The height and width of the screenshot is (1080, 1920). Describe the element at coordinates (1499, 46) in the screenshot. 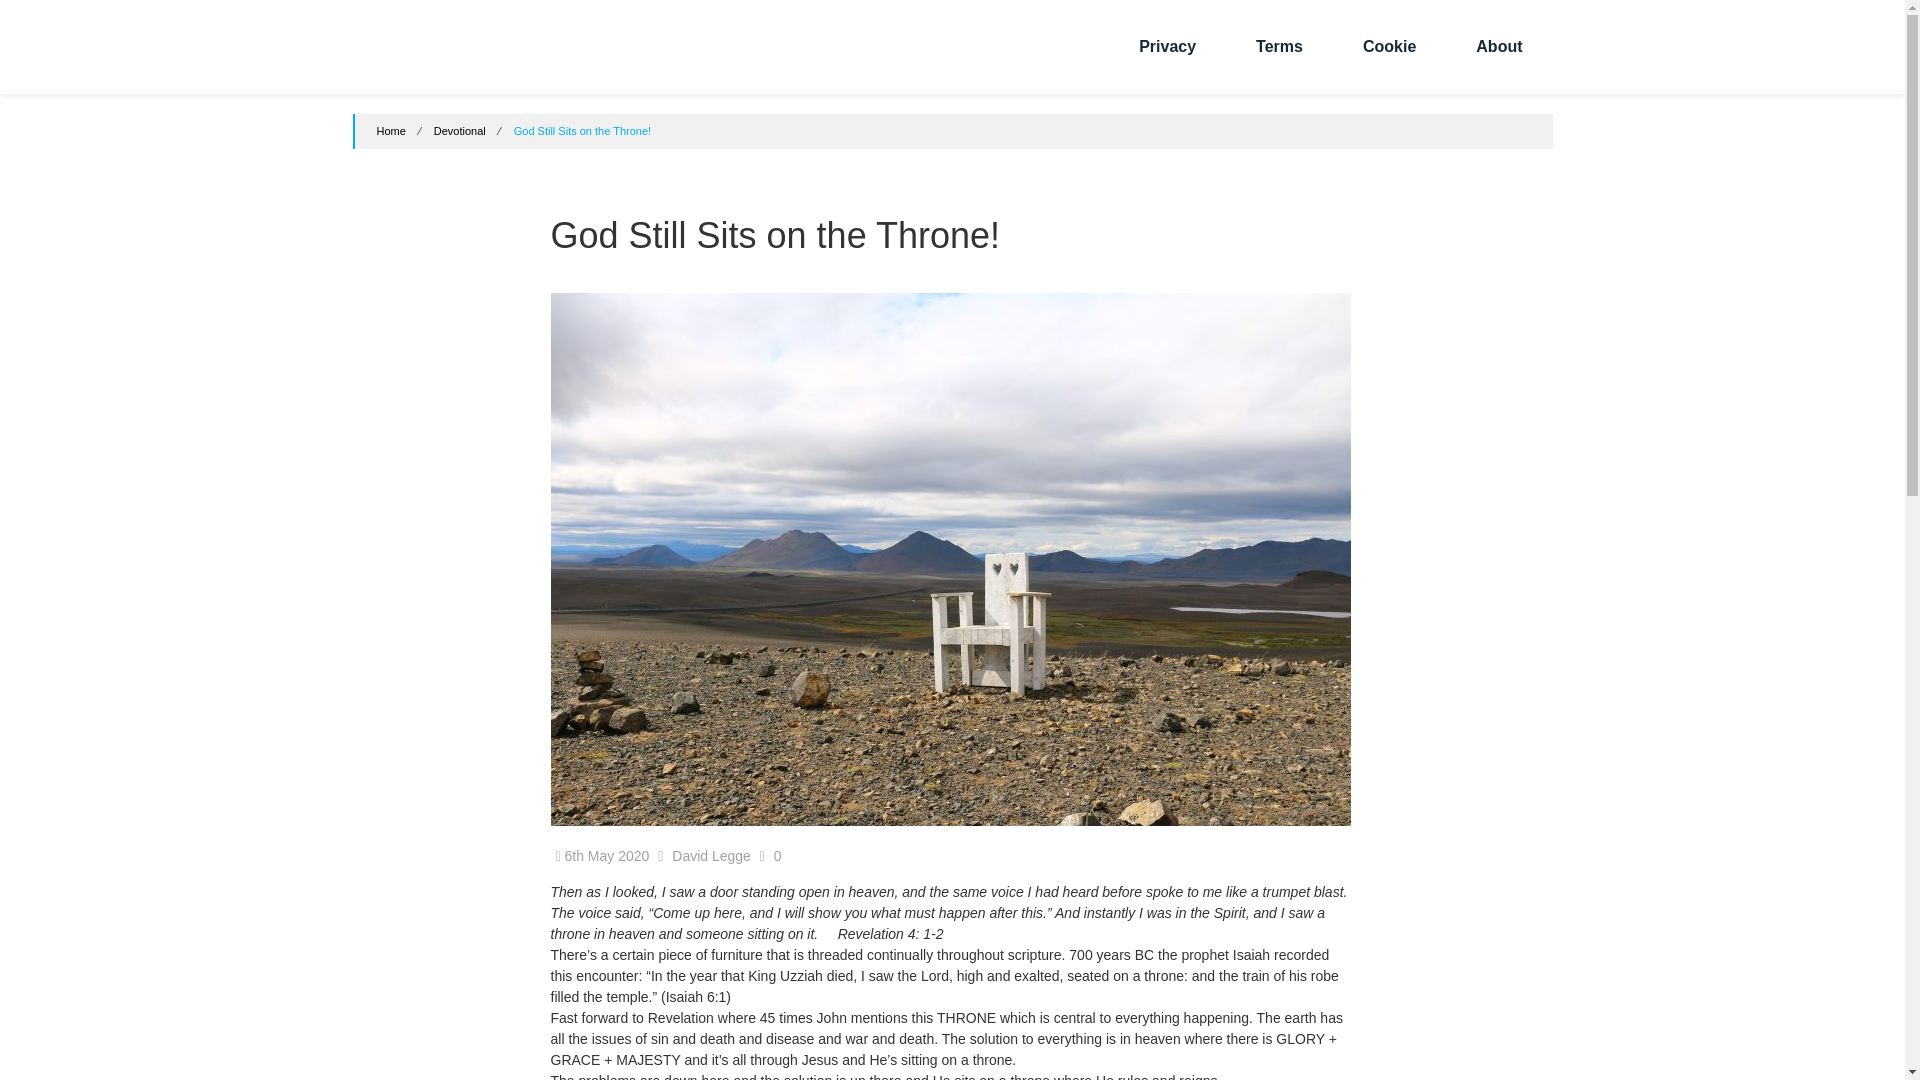

I see `About` at that location.